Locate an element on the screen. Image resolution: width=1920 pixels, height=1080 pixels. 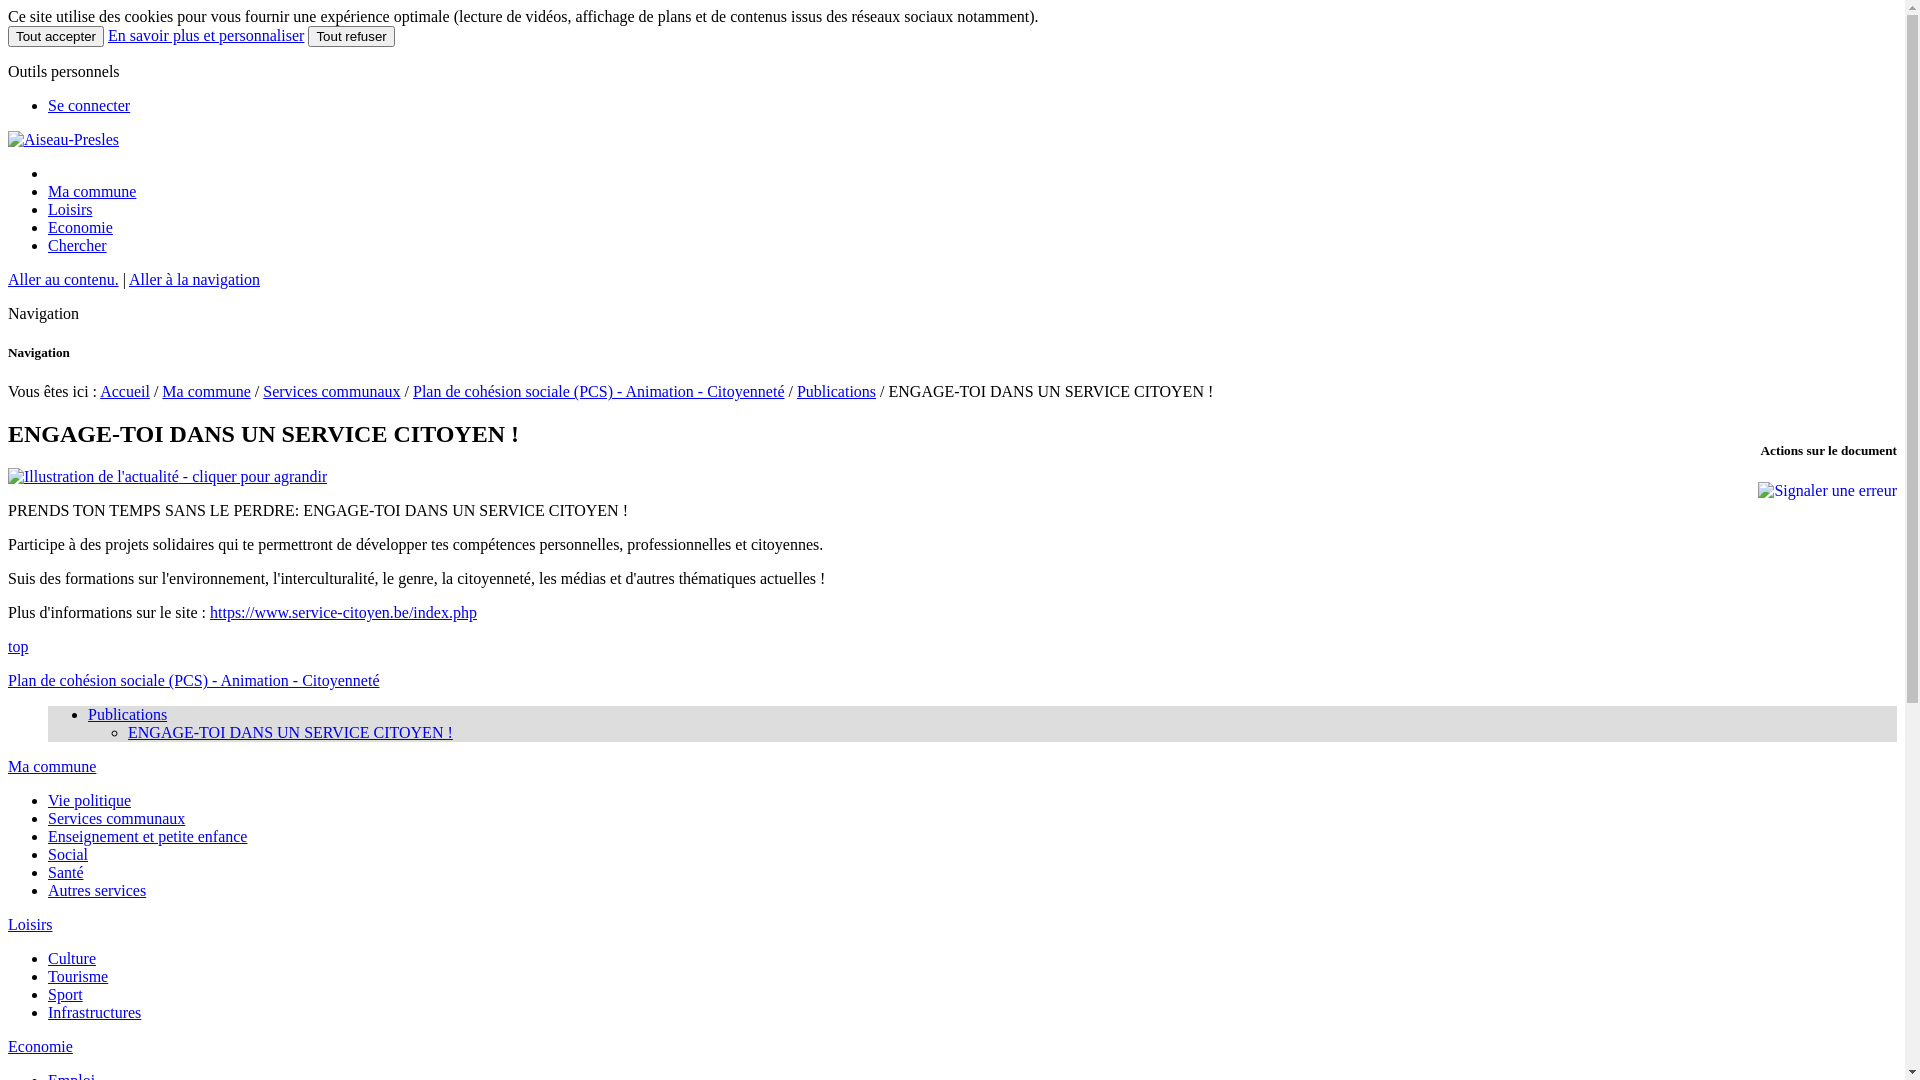
Loisirs is located at coordinates (70, 210).